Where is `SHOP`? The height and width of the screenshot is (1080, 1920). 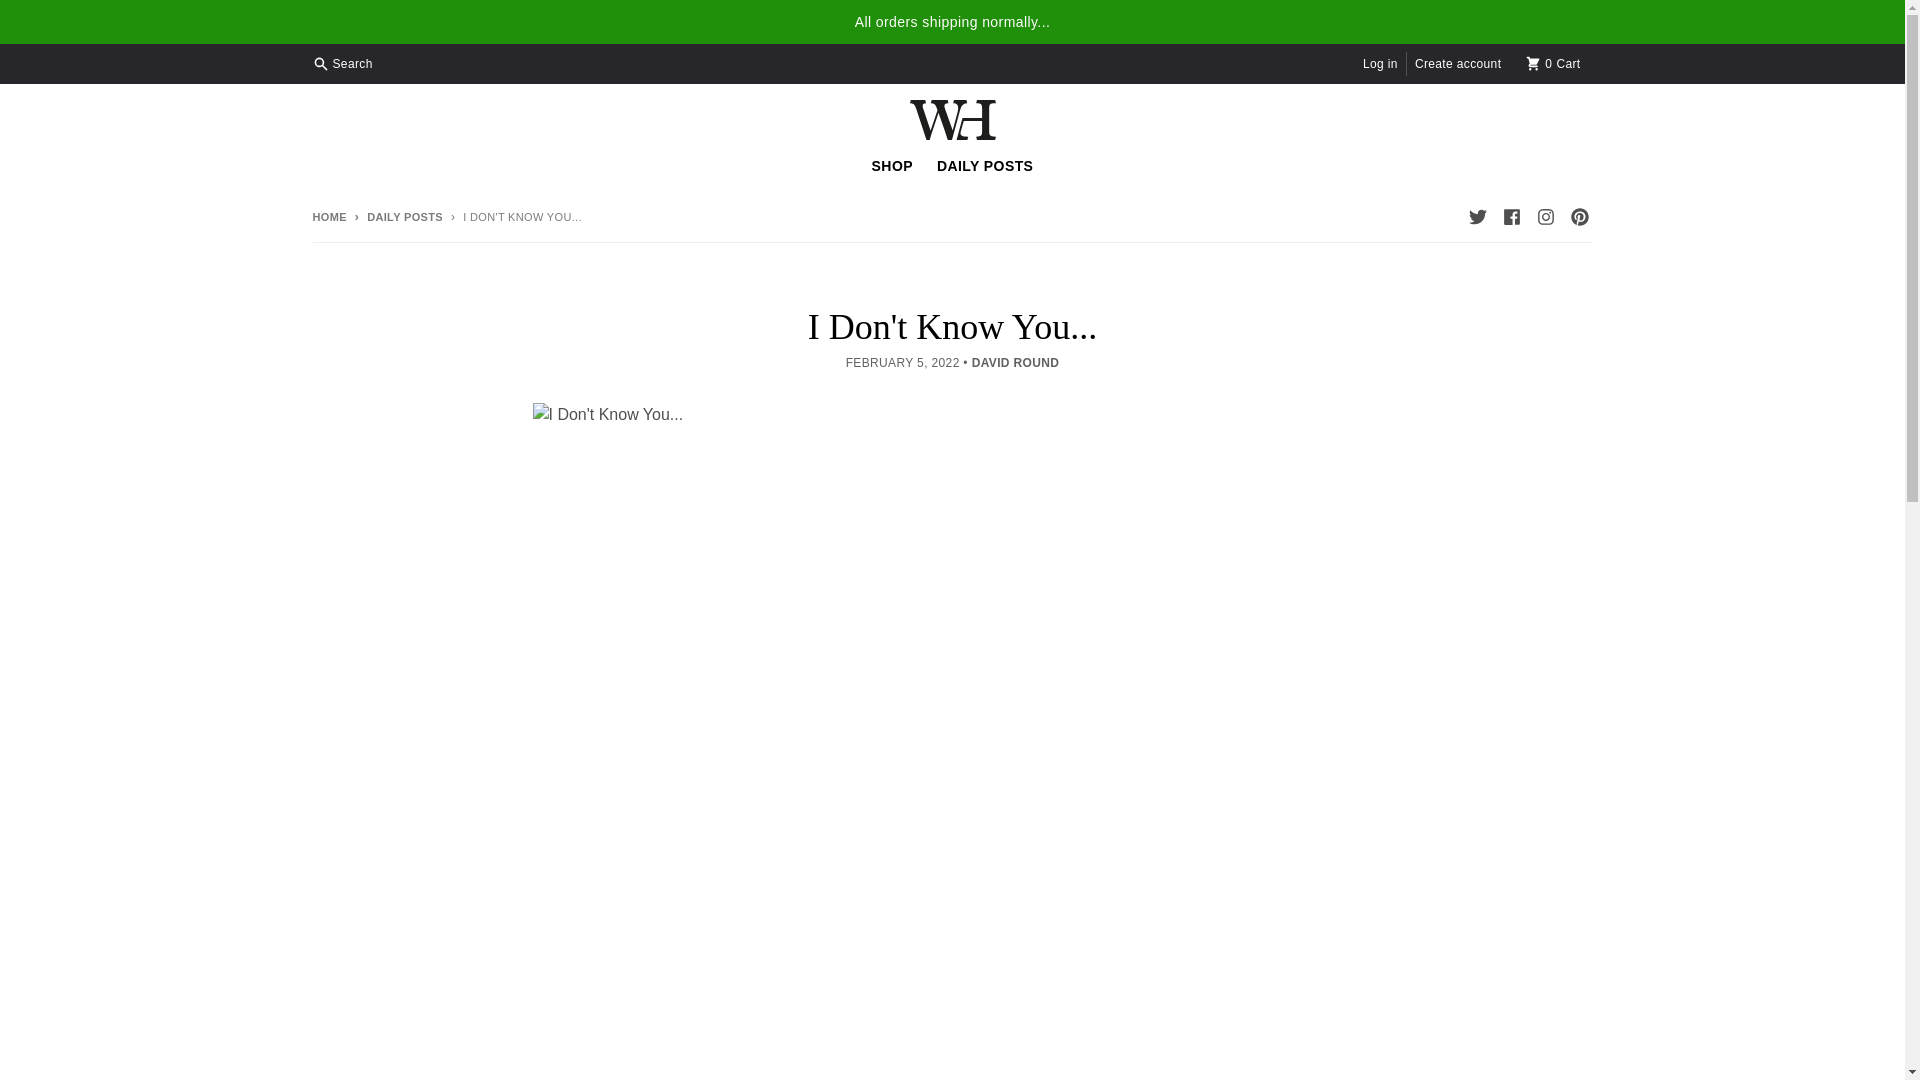
SHOP is located at coordinates (892, 165).